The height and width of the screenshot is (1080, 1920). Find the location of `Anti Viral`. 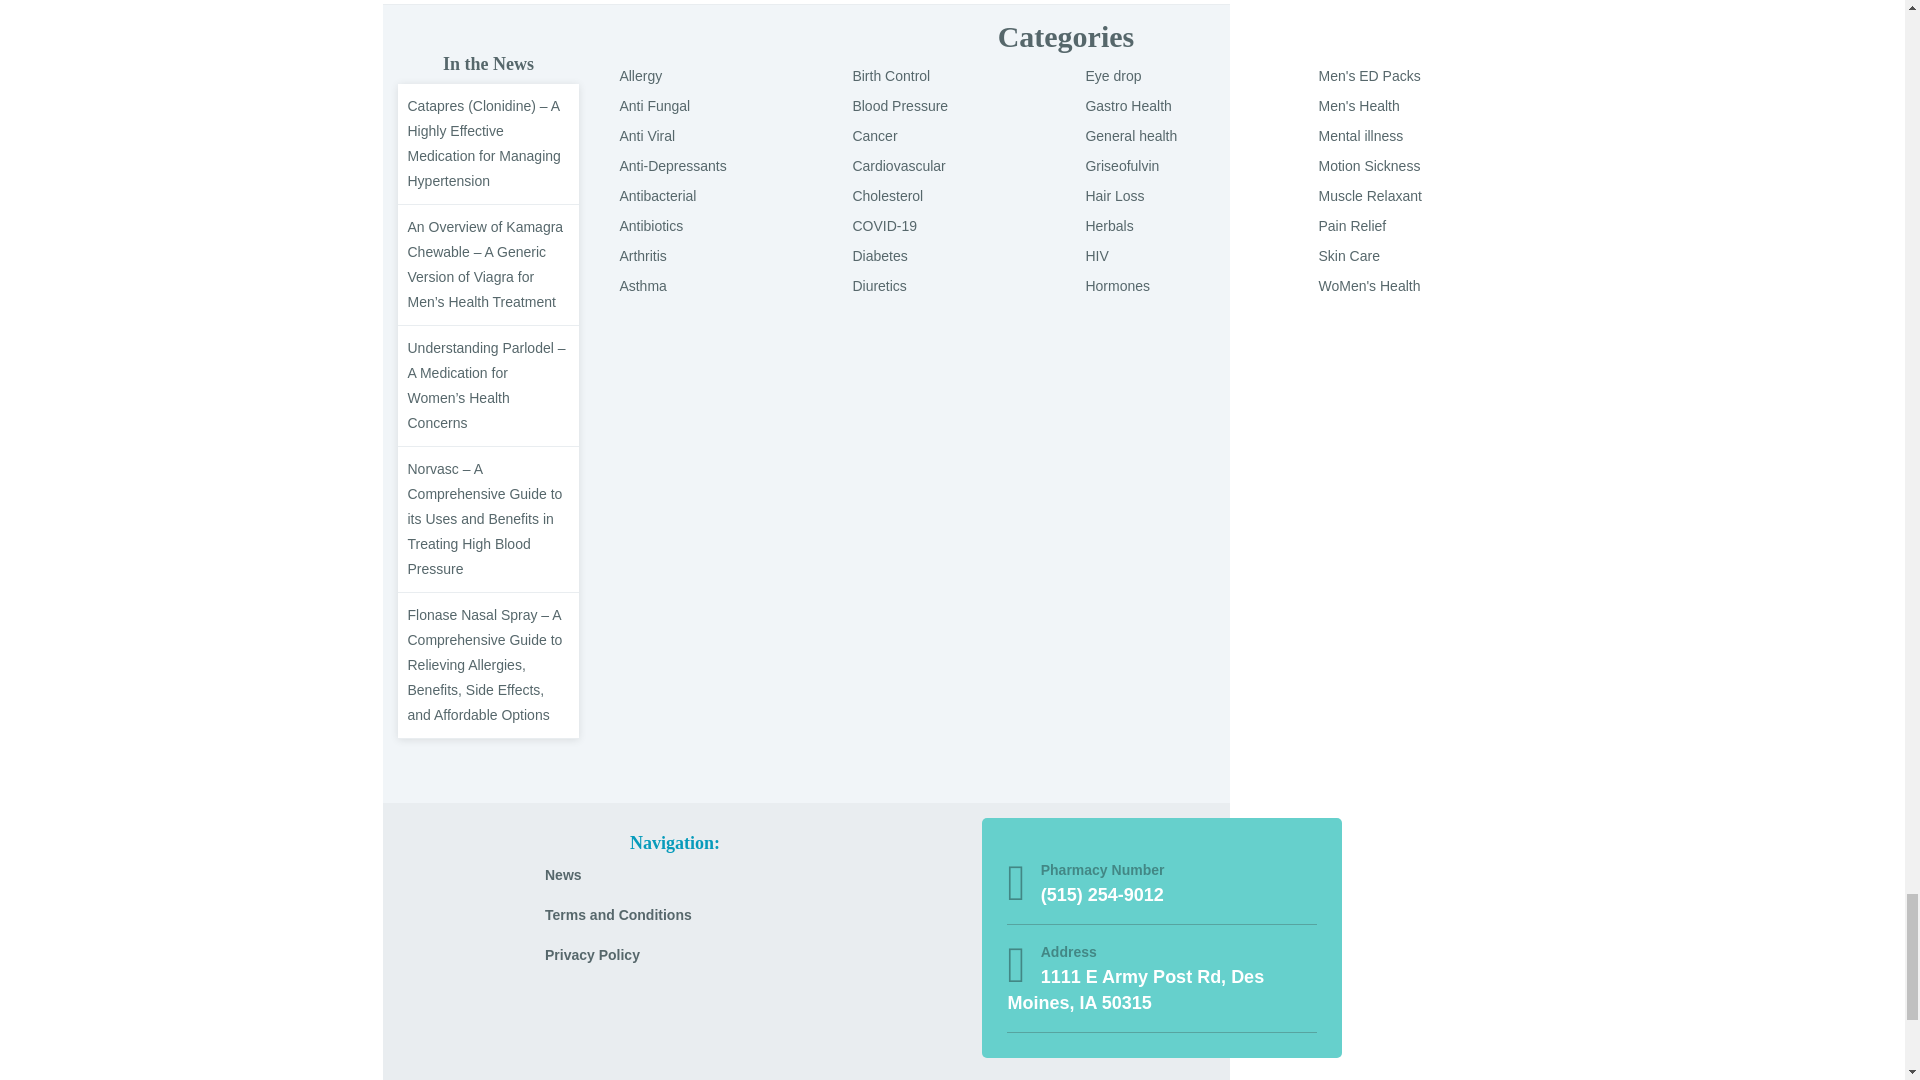

Anti Viral is located at coordinates (646, 136).